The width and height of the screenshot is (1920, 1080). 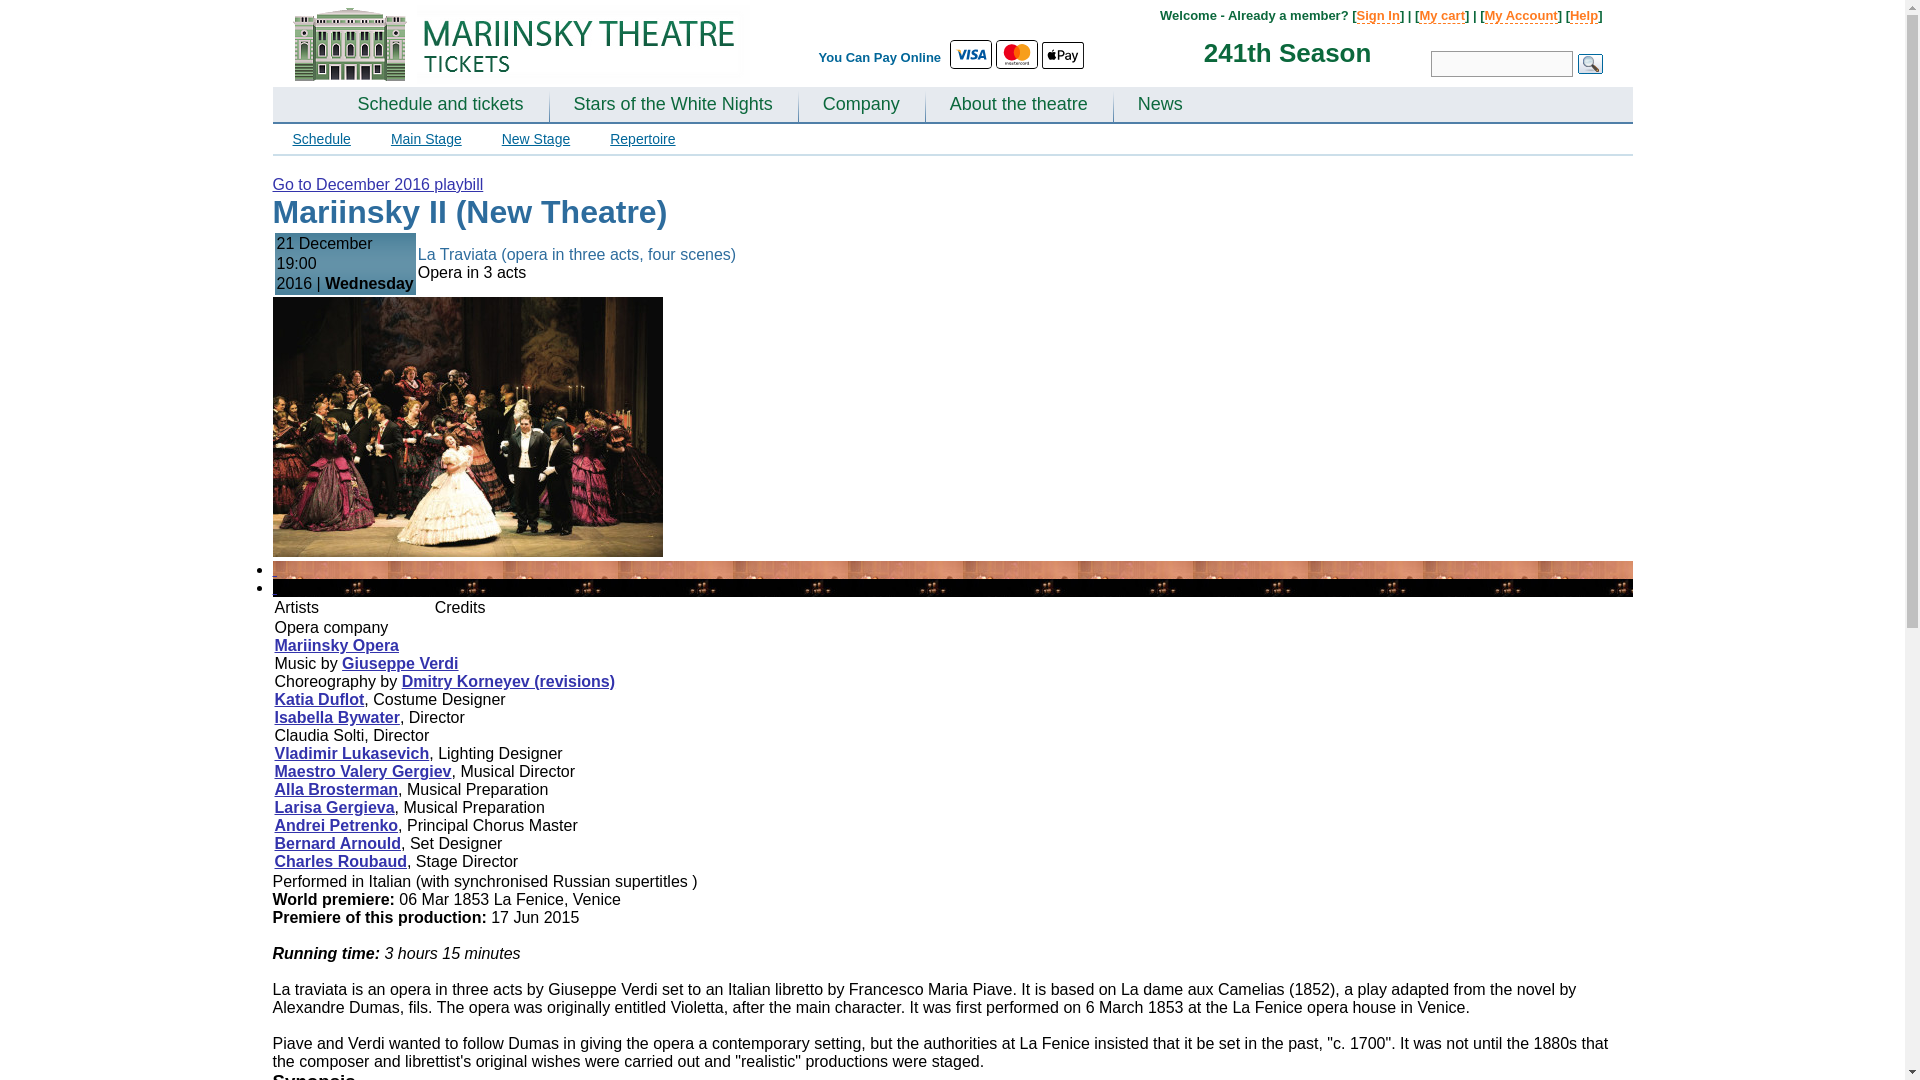 What do you see at coordinates (1019, 106) in the screenshot?
I see `About the theatre` at bounding box center [1019, 106].